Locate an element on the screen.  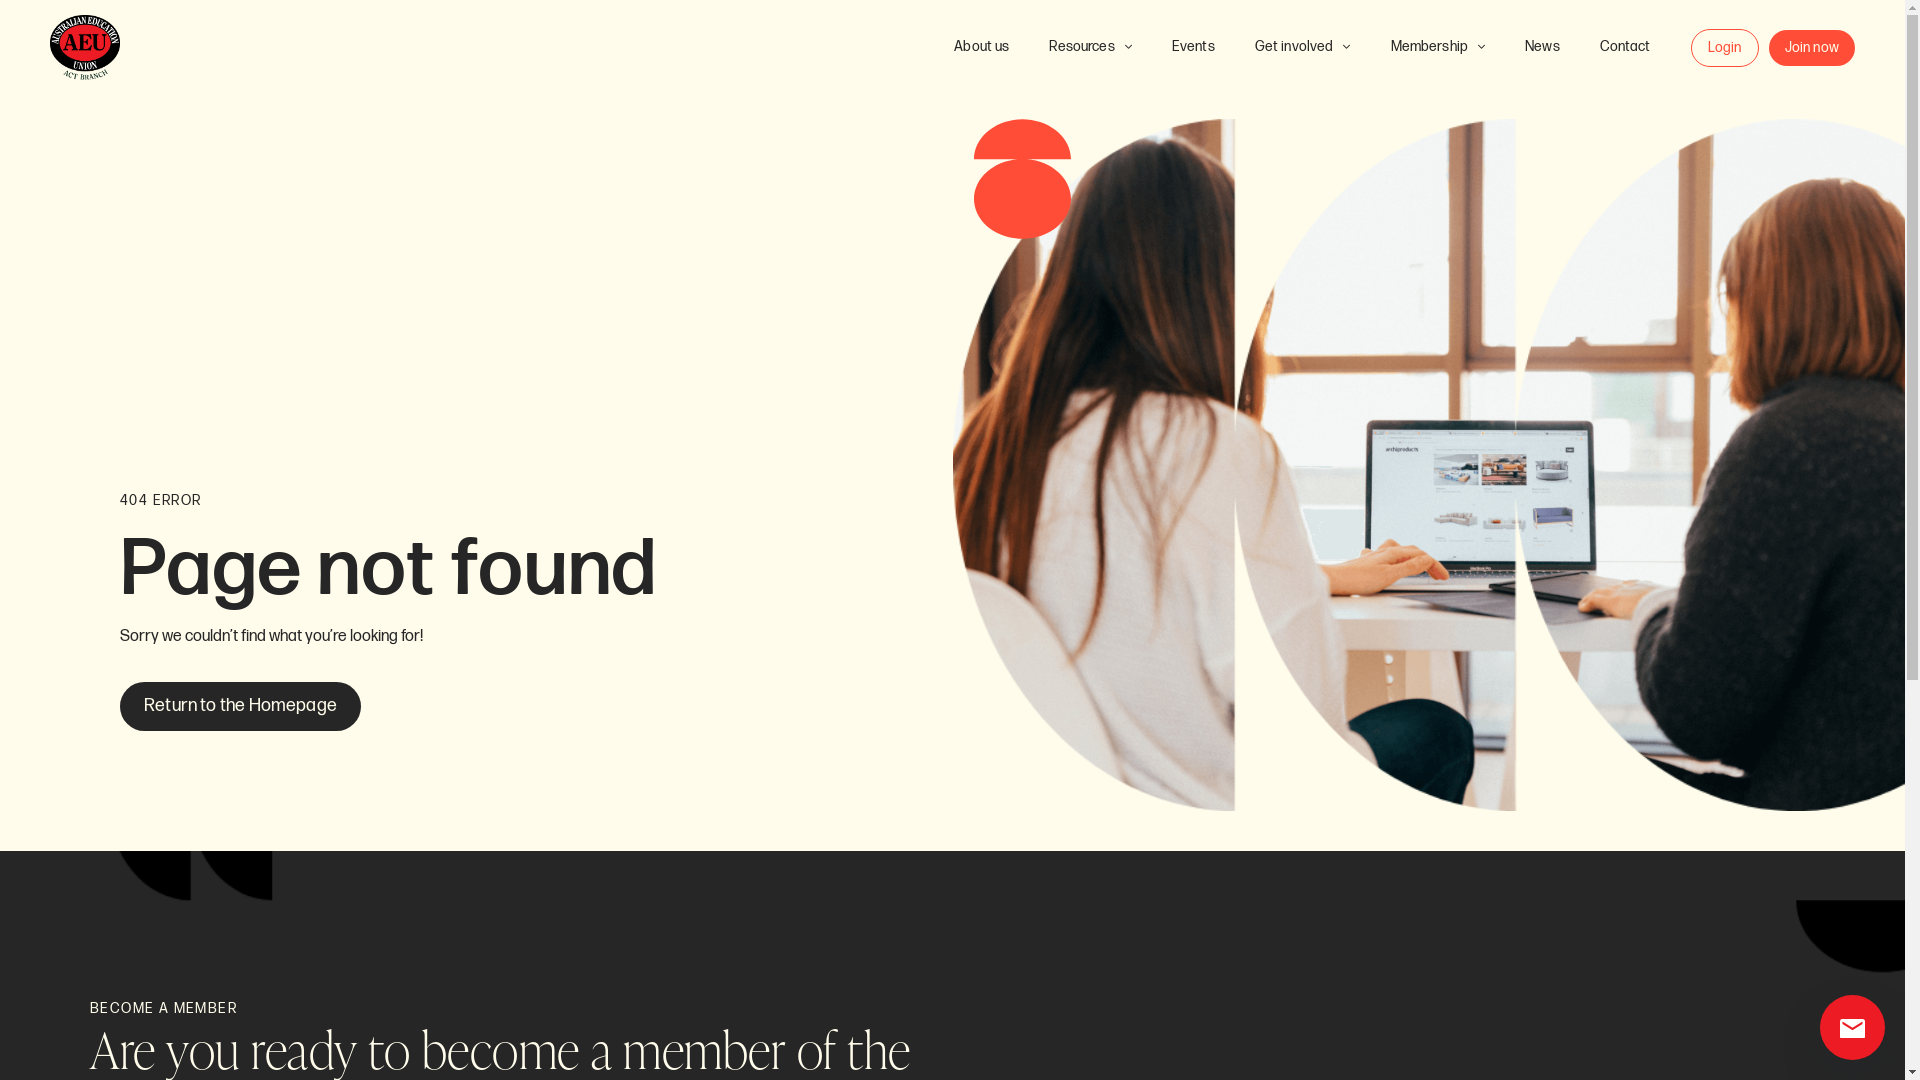
Return to the Homepage is located at coordinates (240, 706).